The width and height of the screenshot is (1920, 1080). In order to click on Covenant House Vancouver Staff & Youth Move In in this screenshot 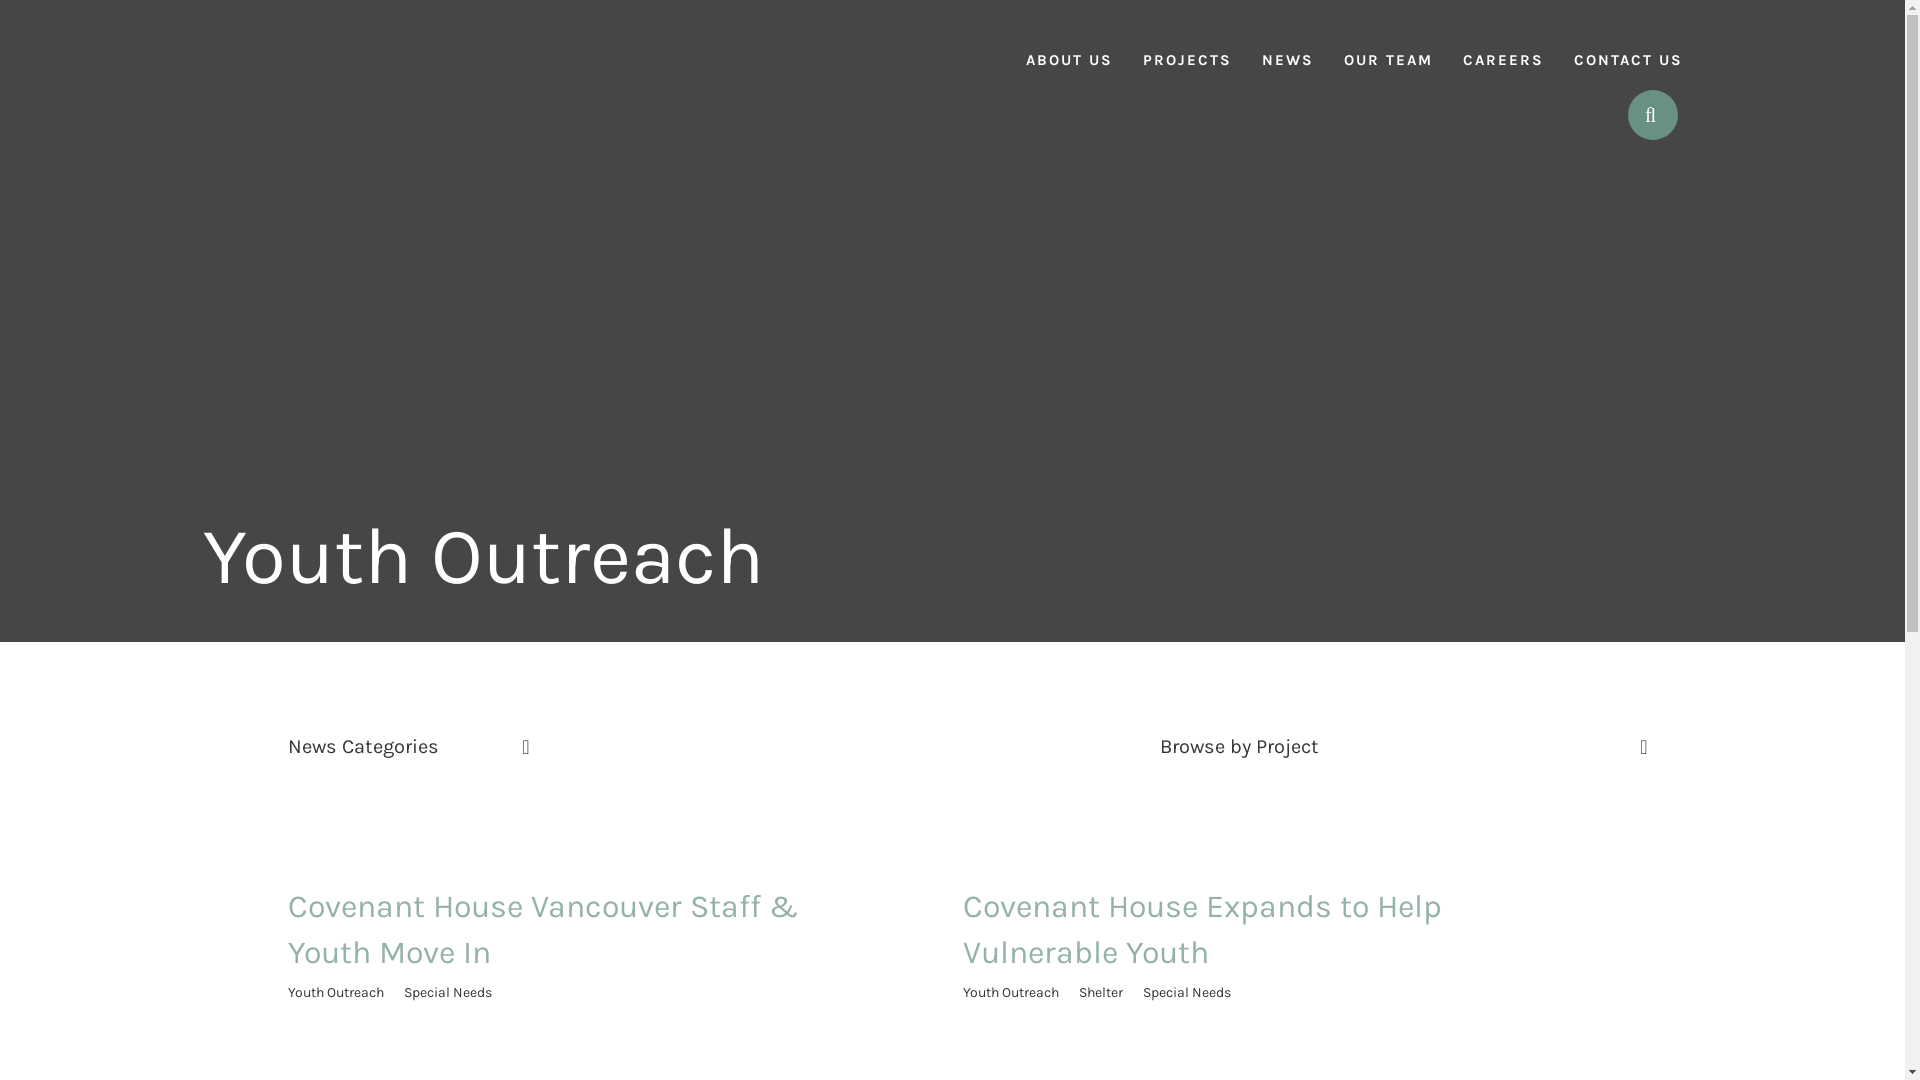, I will do `click(543, 930)`.